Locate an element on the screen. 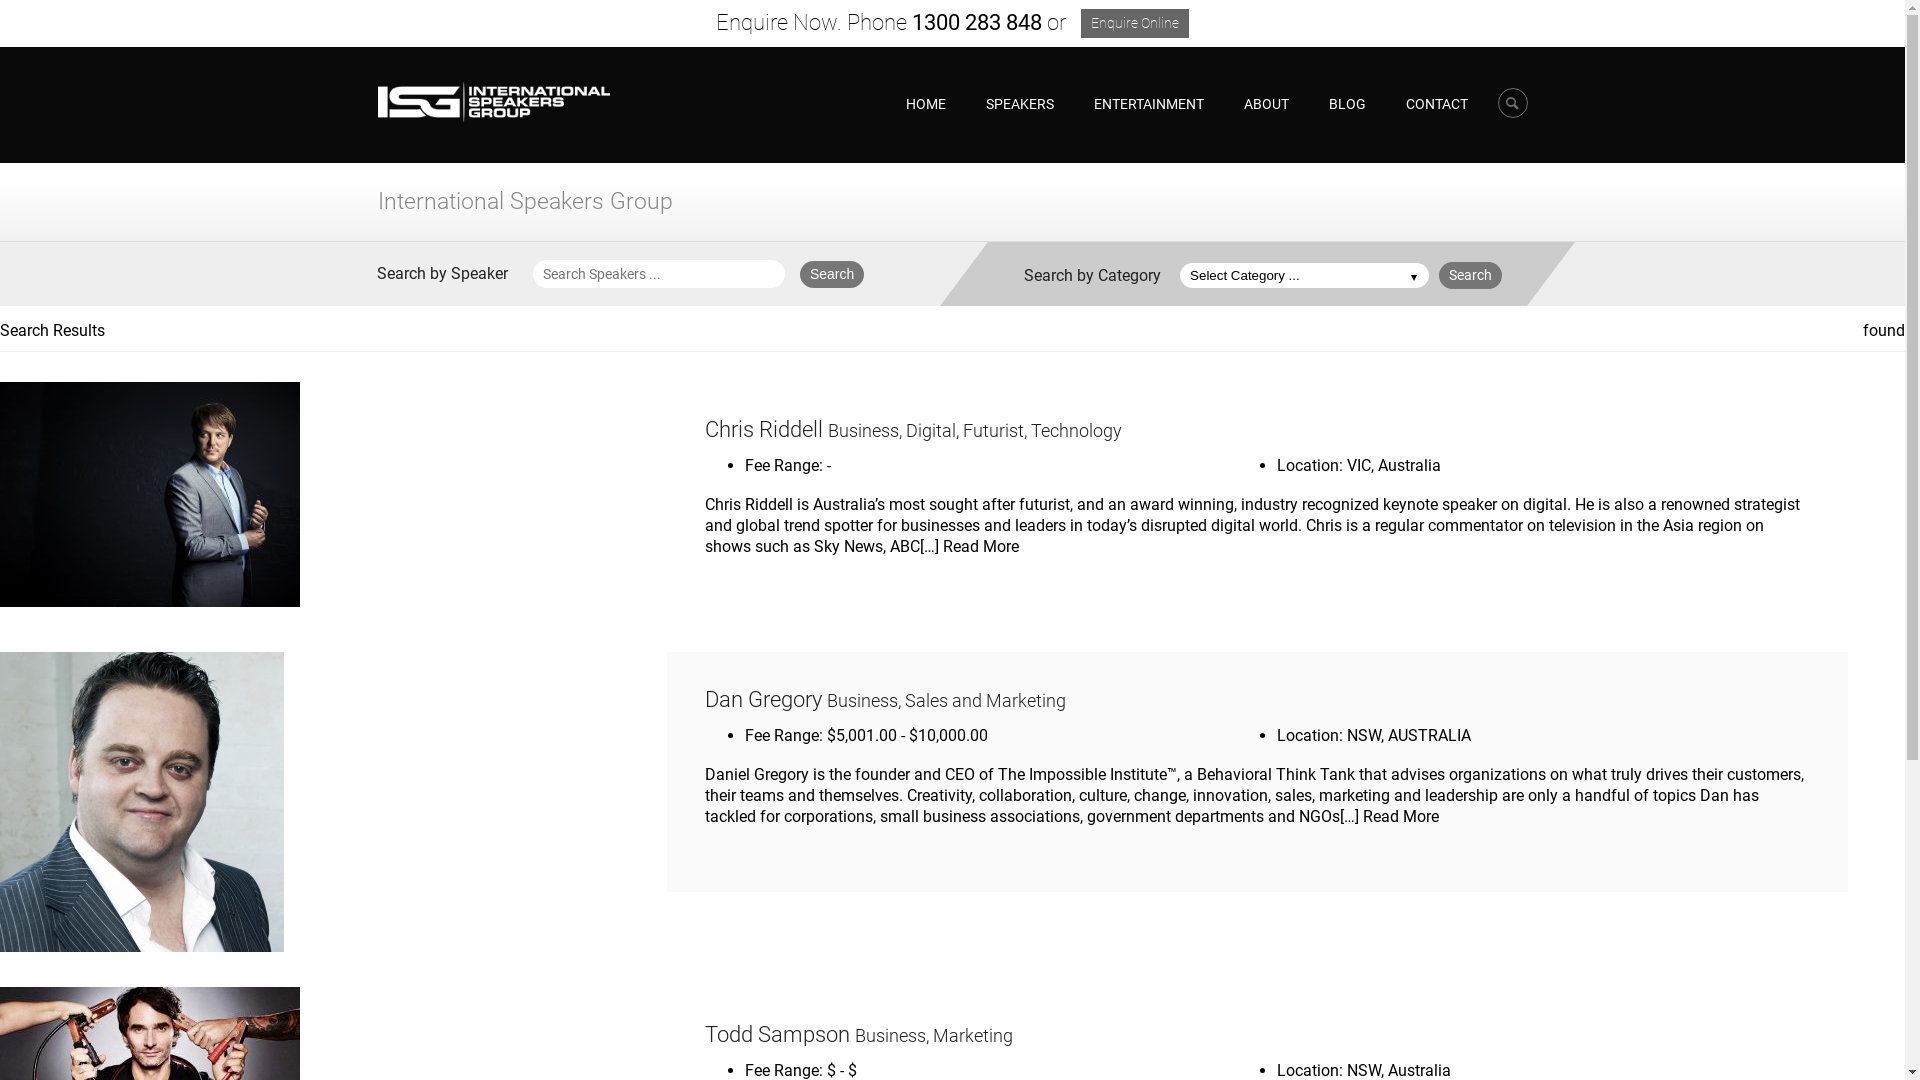 The image size is (1920, 1080). Search is located at coordinates (1470, 276).